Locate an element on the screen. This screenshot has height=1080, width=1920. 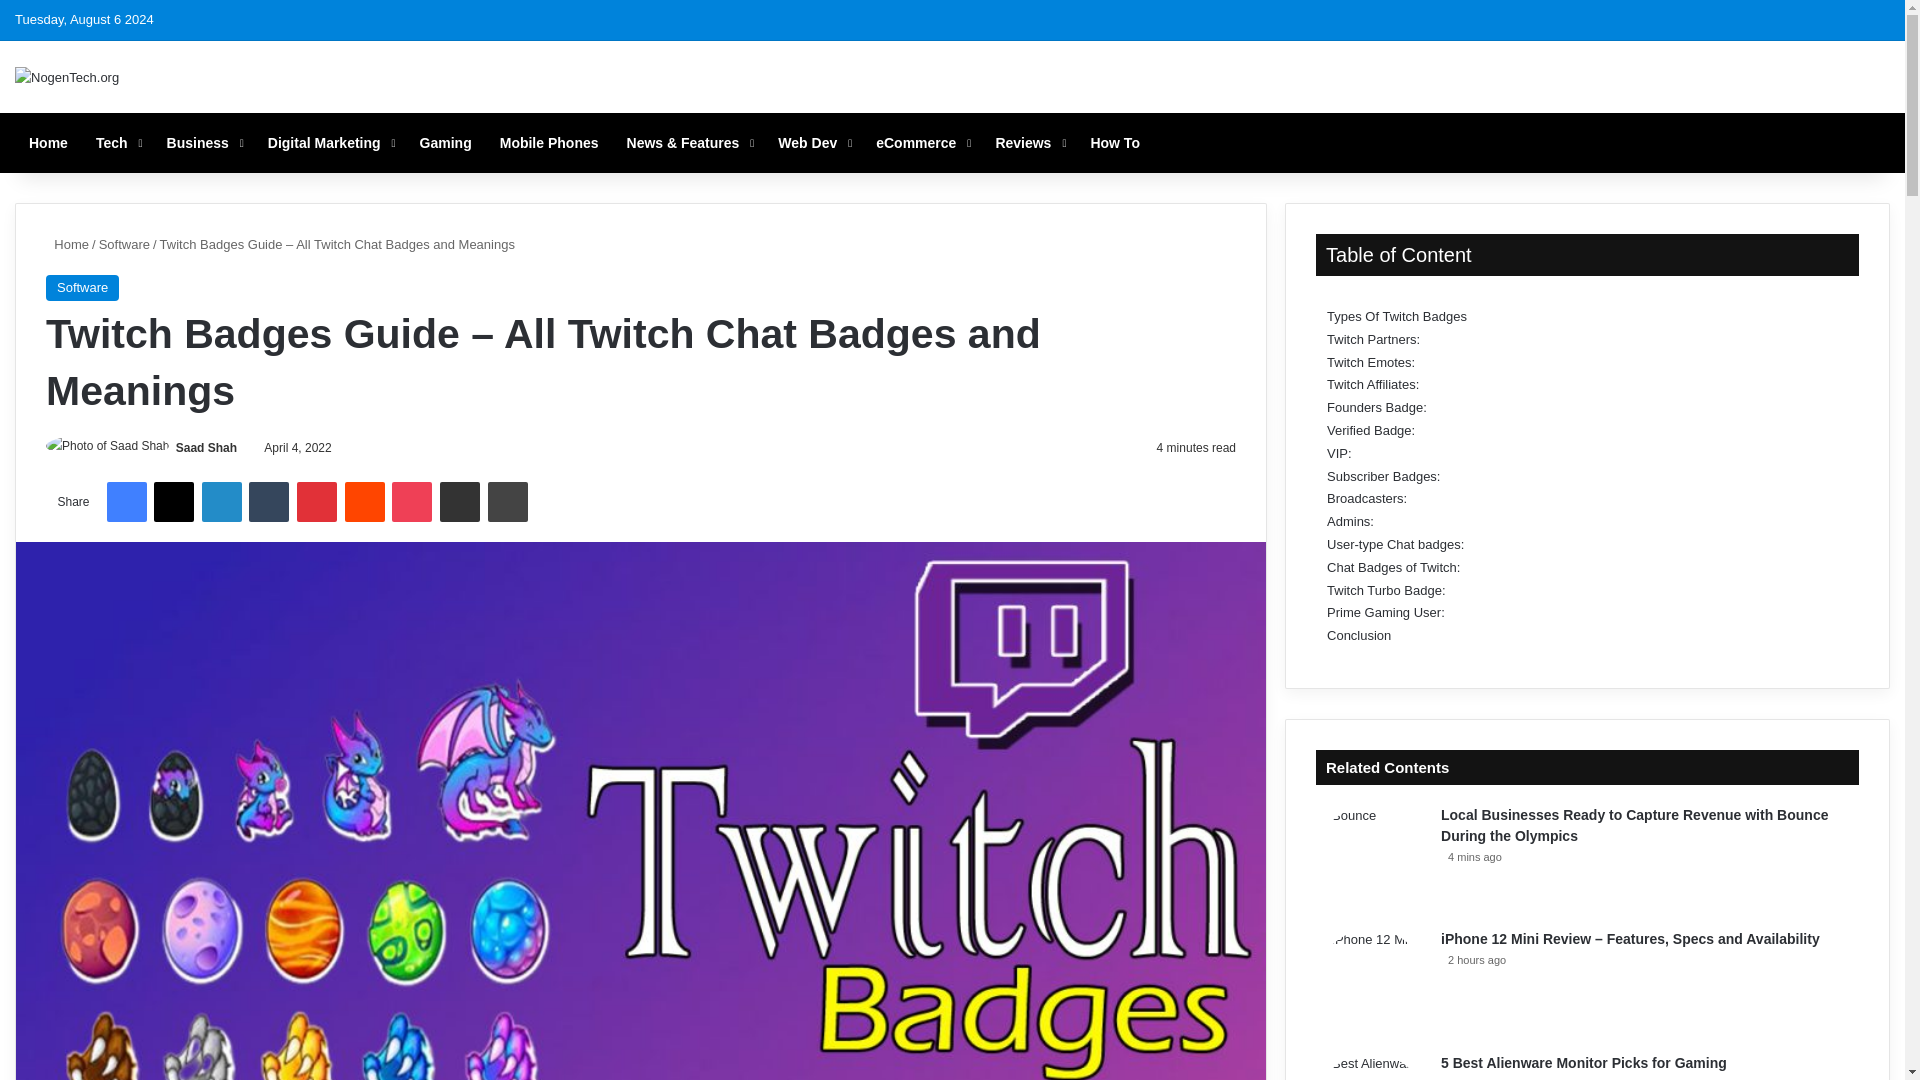
Share via Email is located at coordinates (460, 501).